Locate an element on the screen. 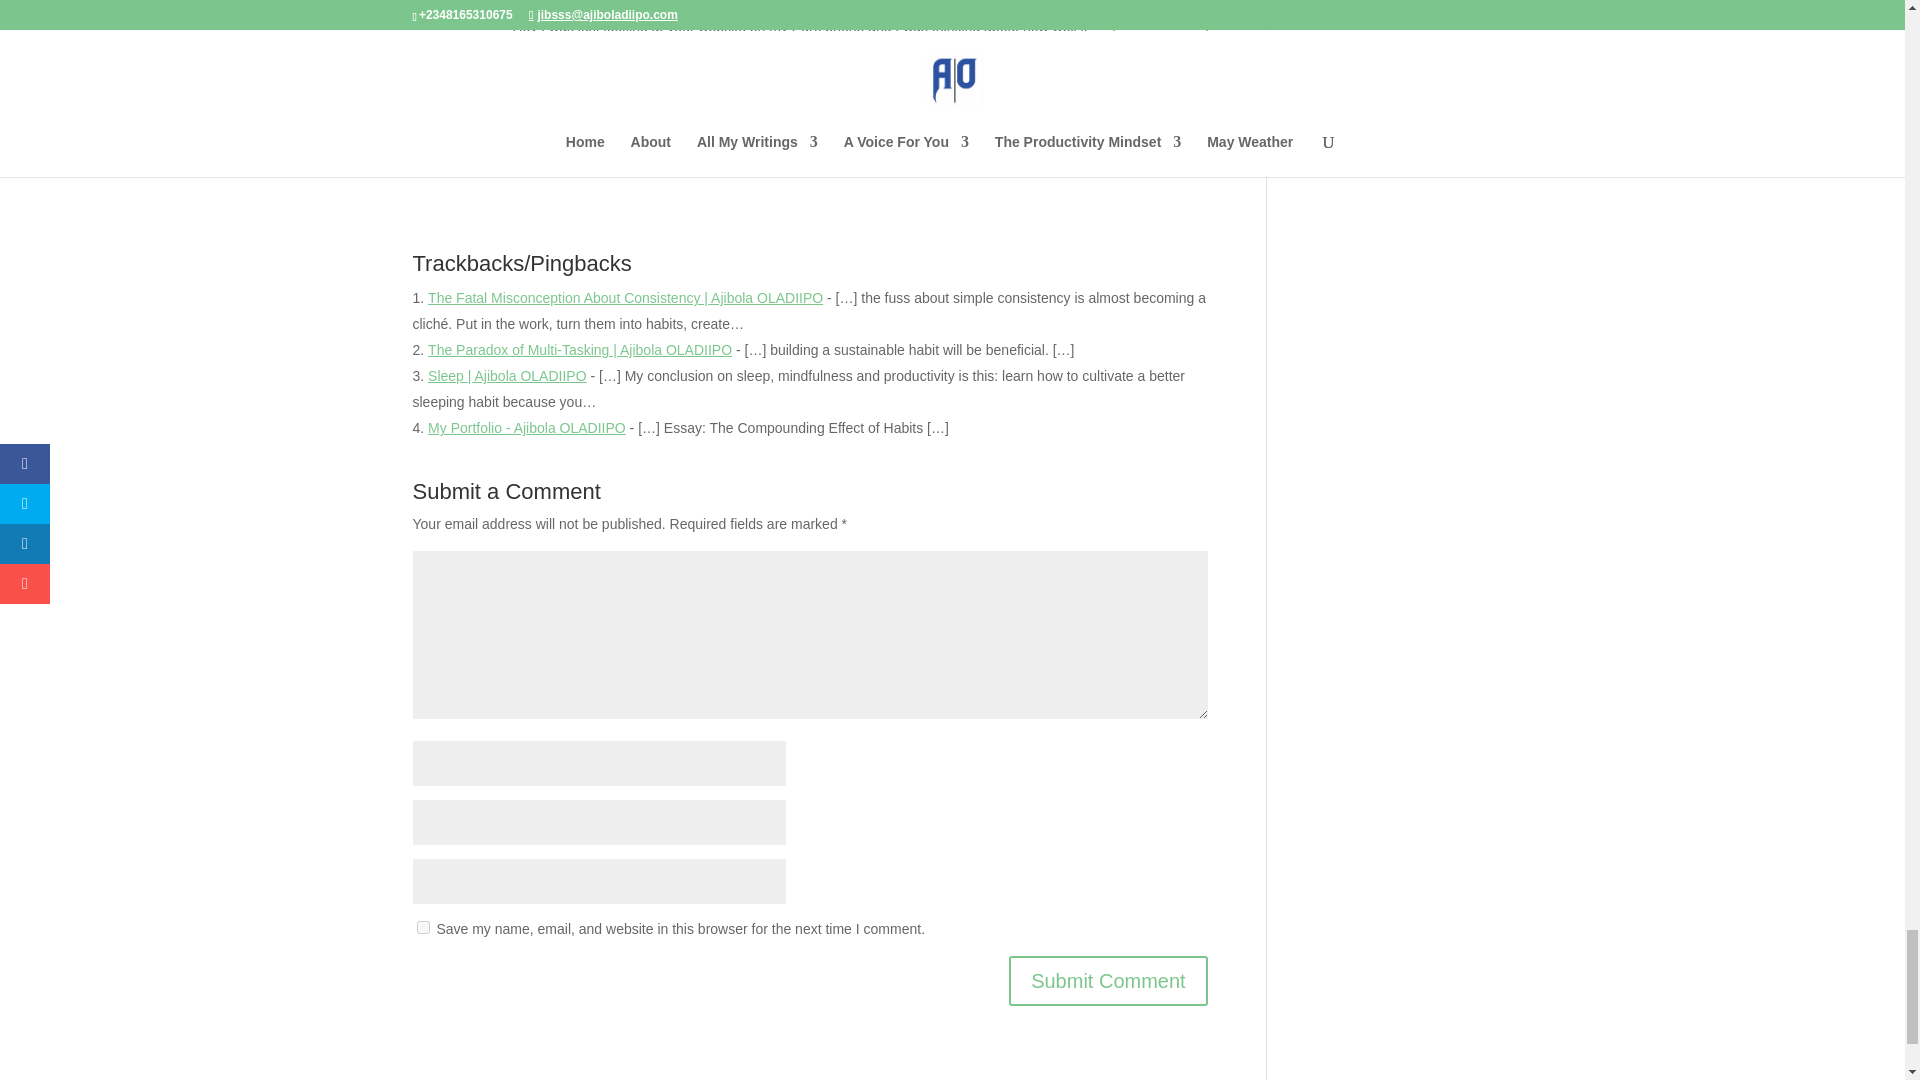  yes is located at coordinates (422, 928).